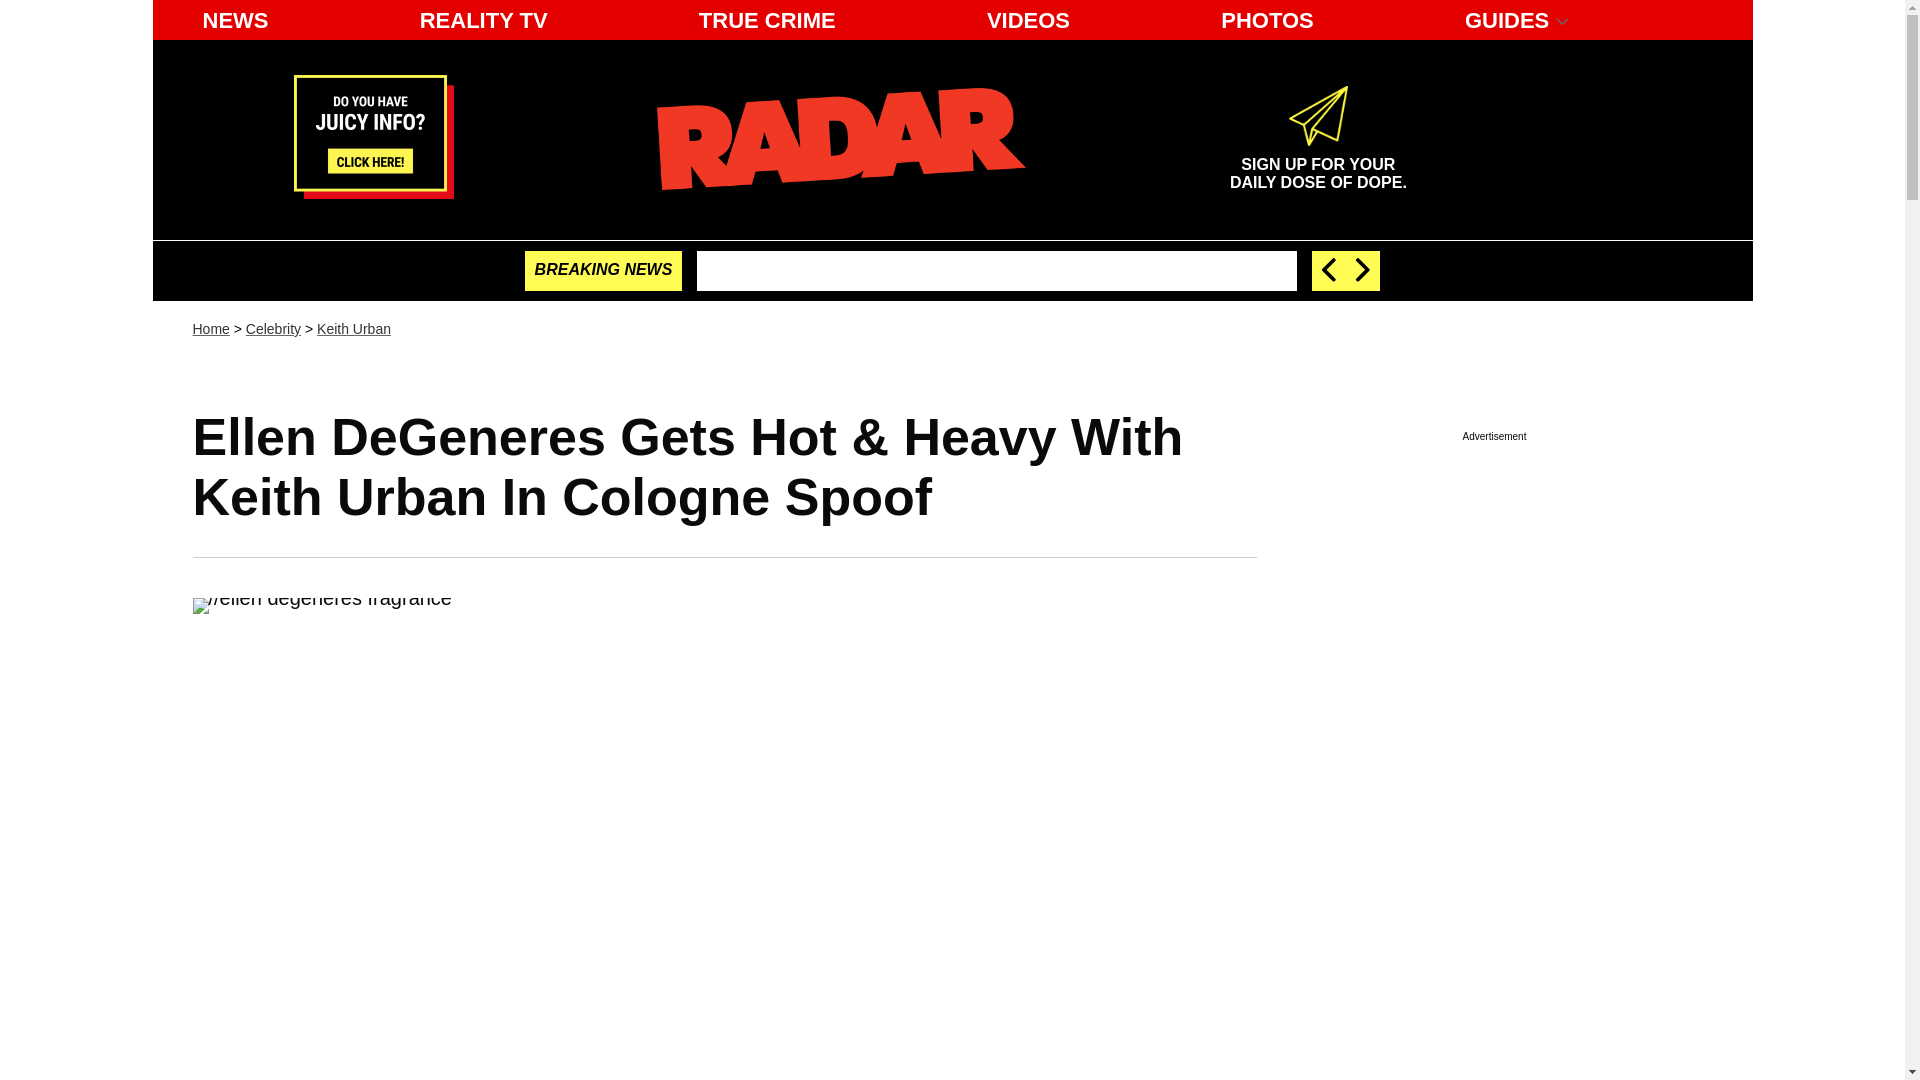 The image size is (1920, 1080). I want to click on Radar Online, so click(840, 138).